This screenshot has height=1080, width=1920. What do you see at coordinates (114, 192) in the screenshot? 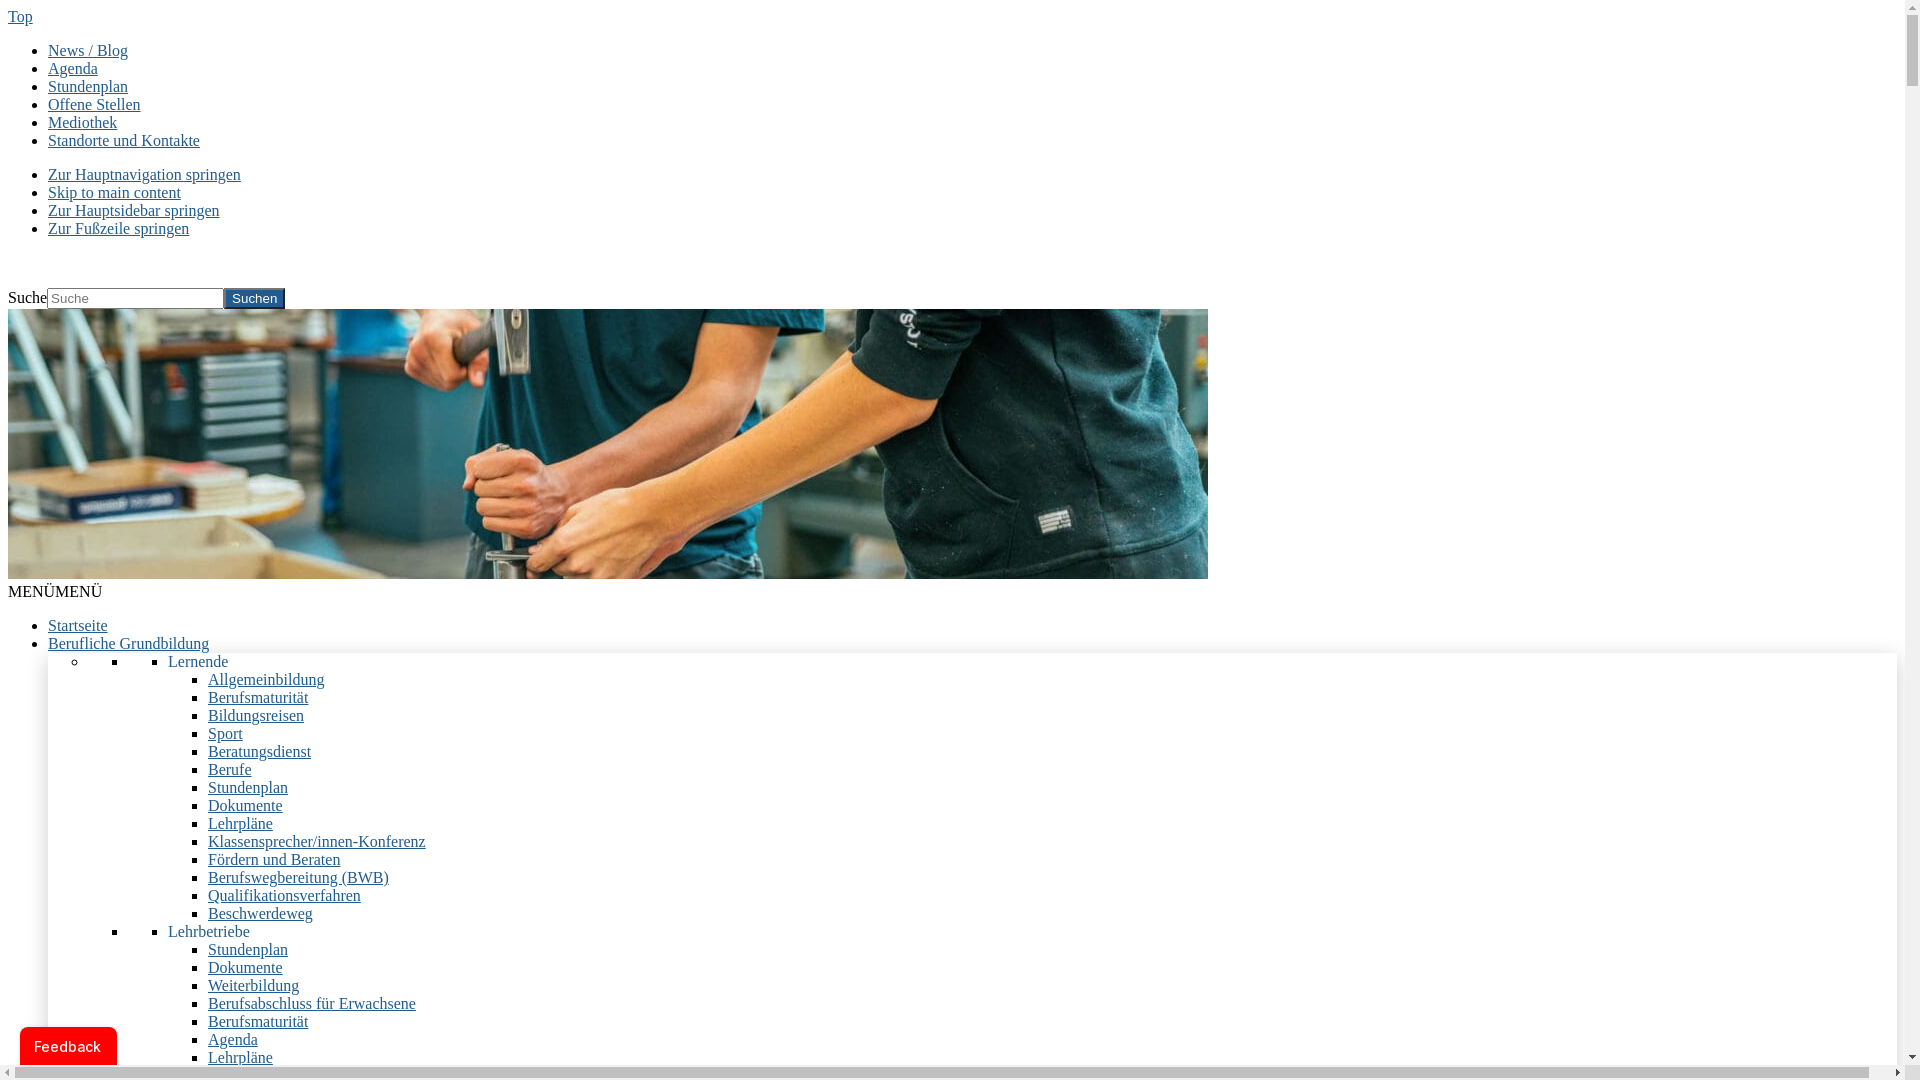
I see `Skip to main content` at bounding box center [114, 192].